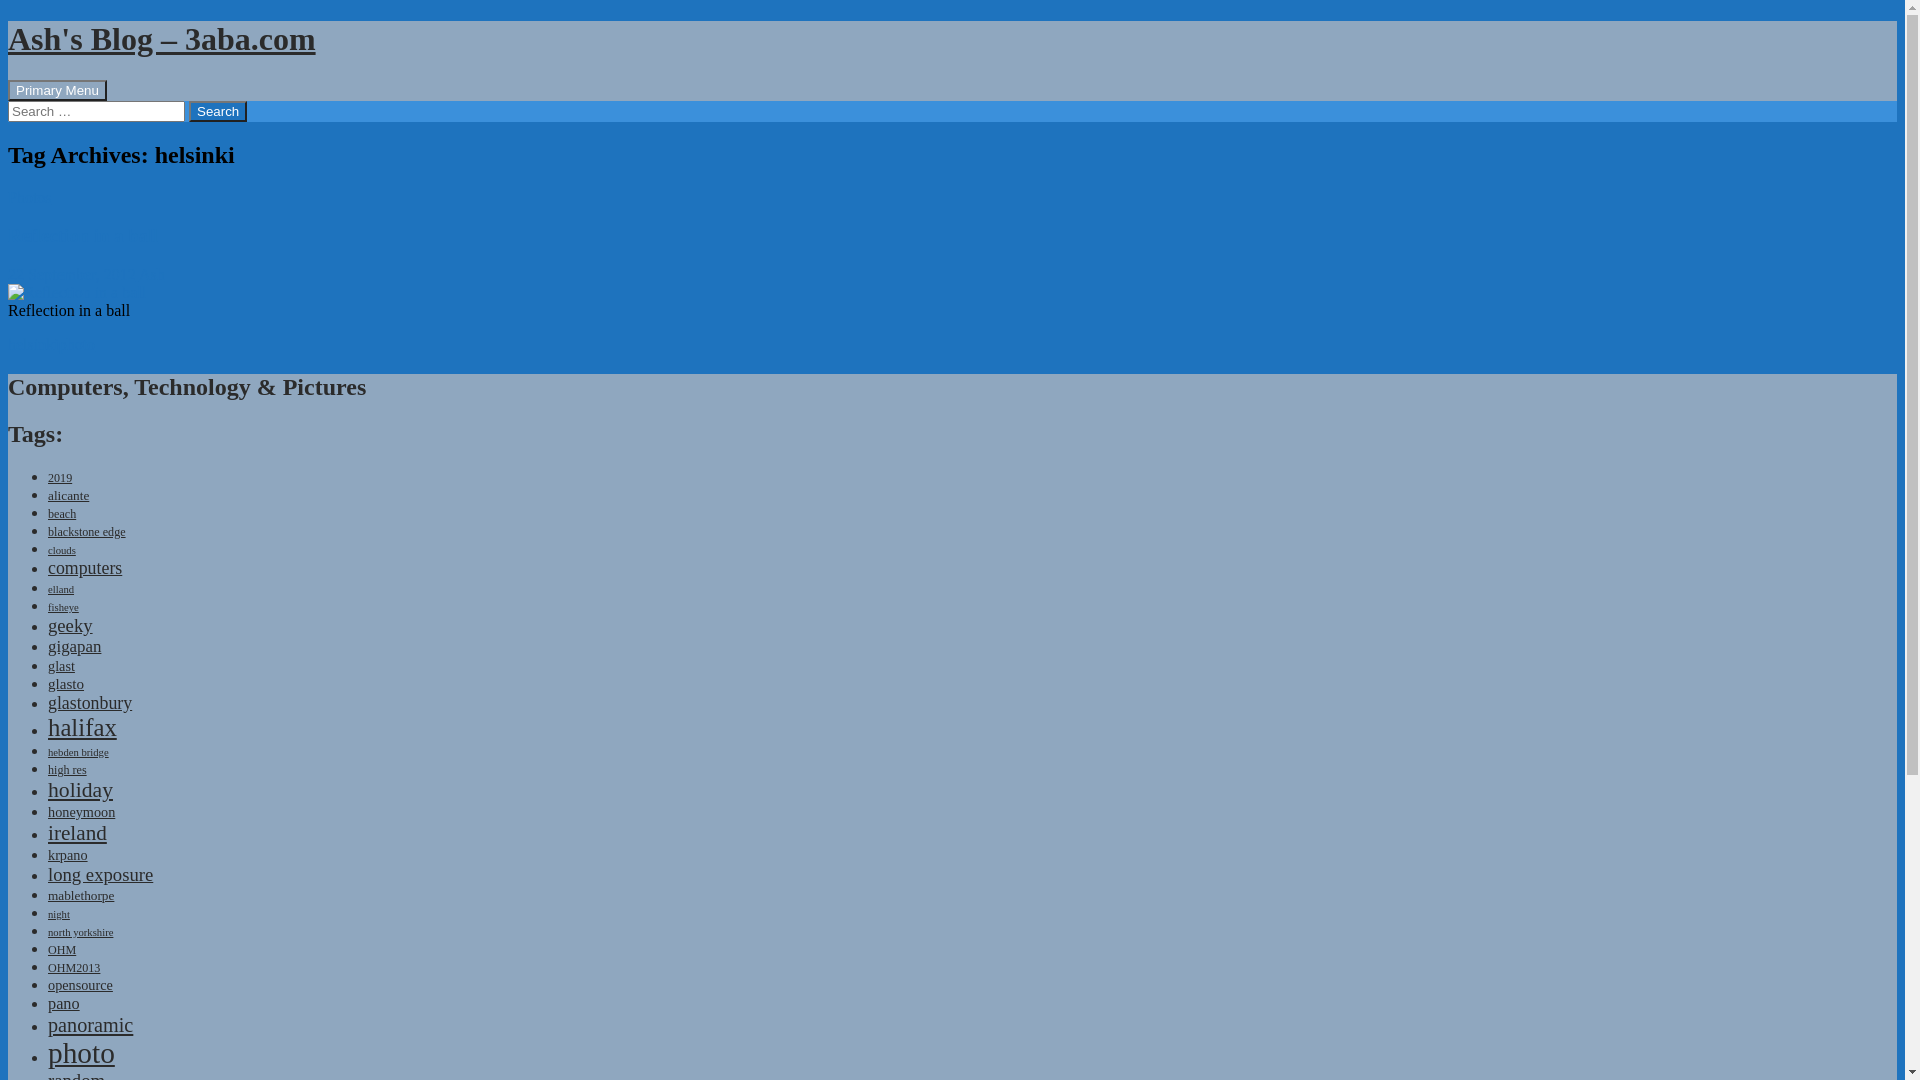  What do you see at coordinates (85, 568) in the screenshot?
I see `computers` at bounding box center [85, 568].